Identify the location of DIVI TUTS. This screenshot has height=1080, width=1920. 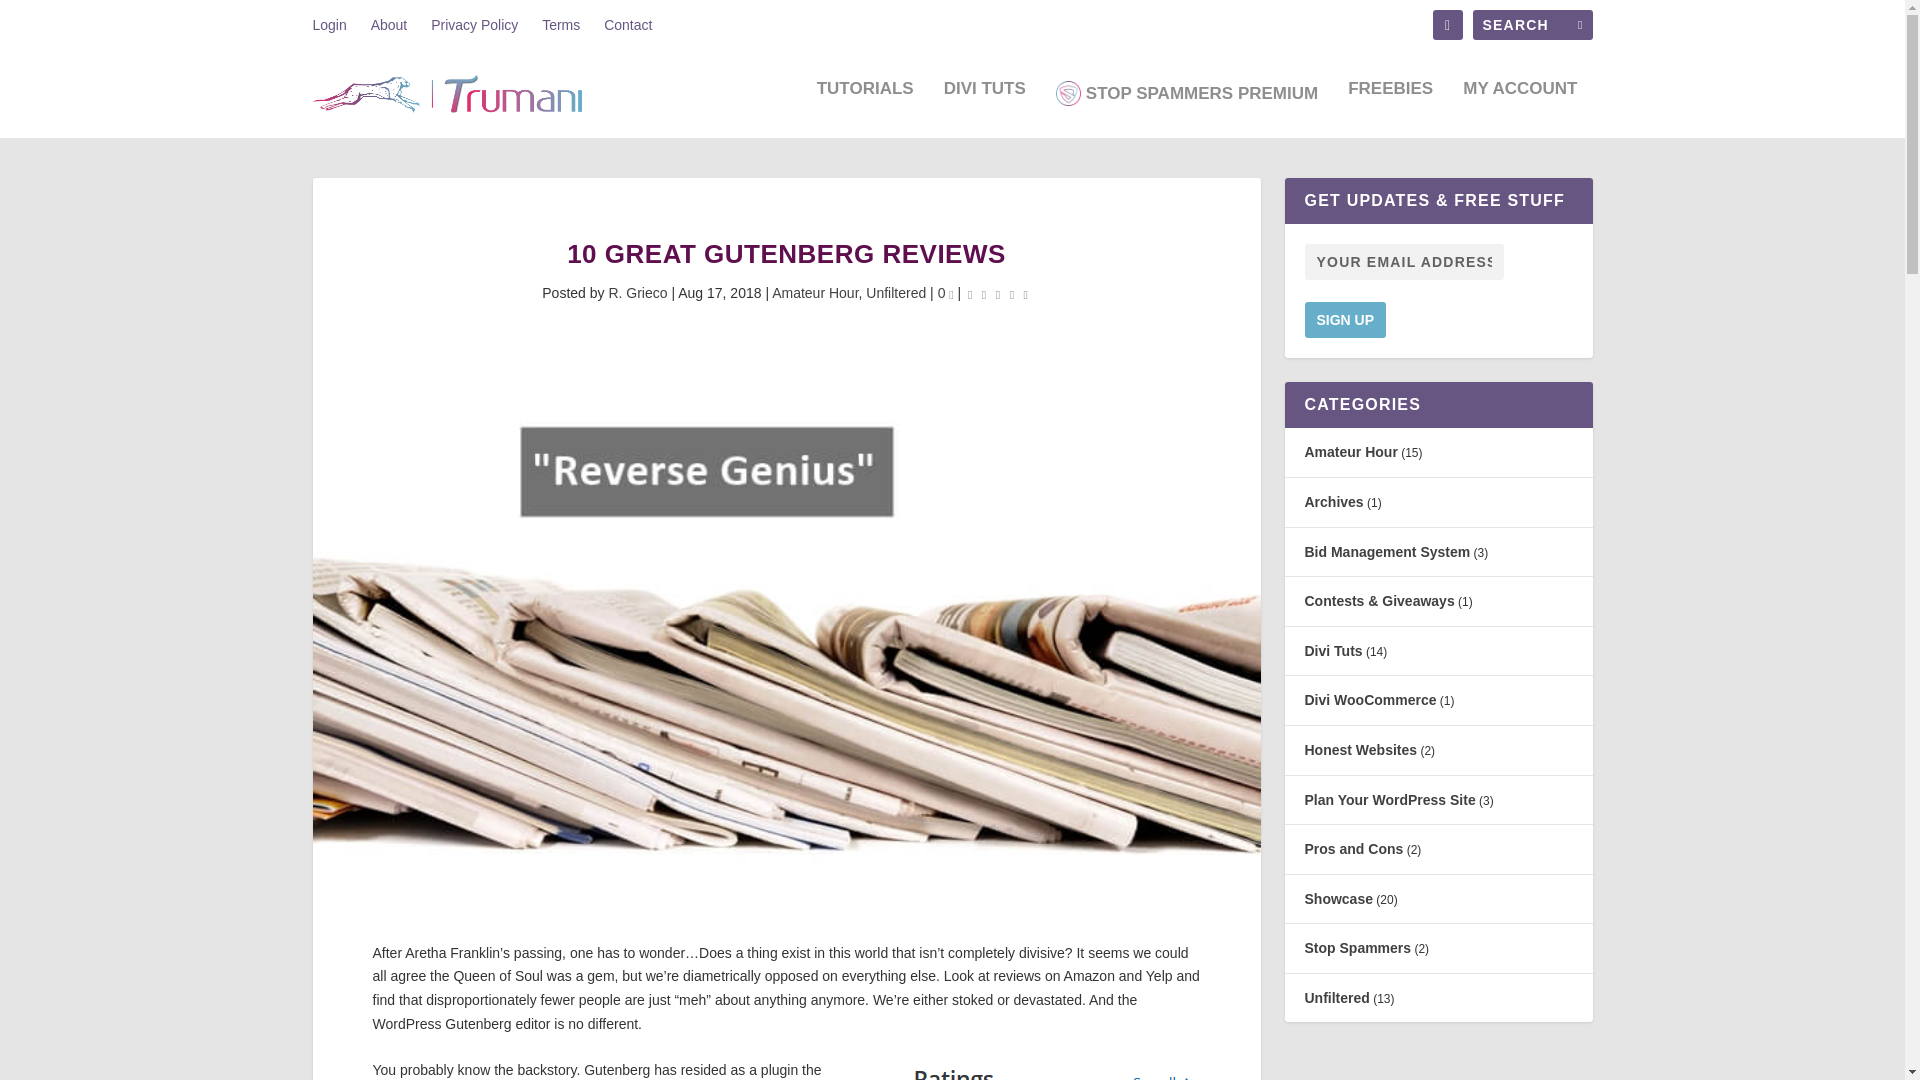
(984, 106).